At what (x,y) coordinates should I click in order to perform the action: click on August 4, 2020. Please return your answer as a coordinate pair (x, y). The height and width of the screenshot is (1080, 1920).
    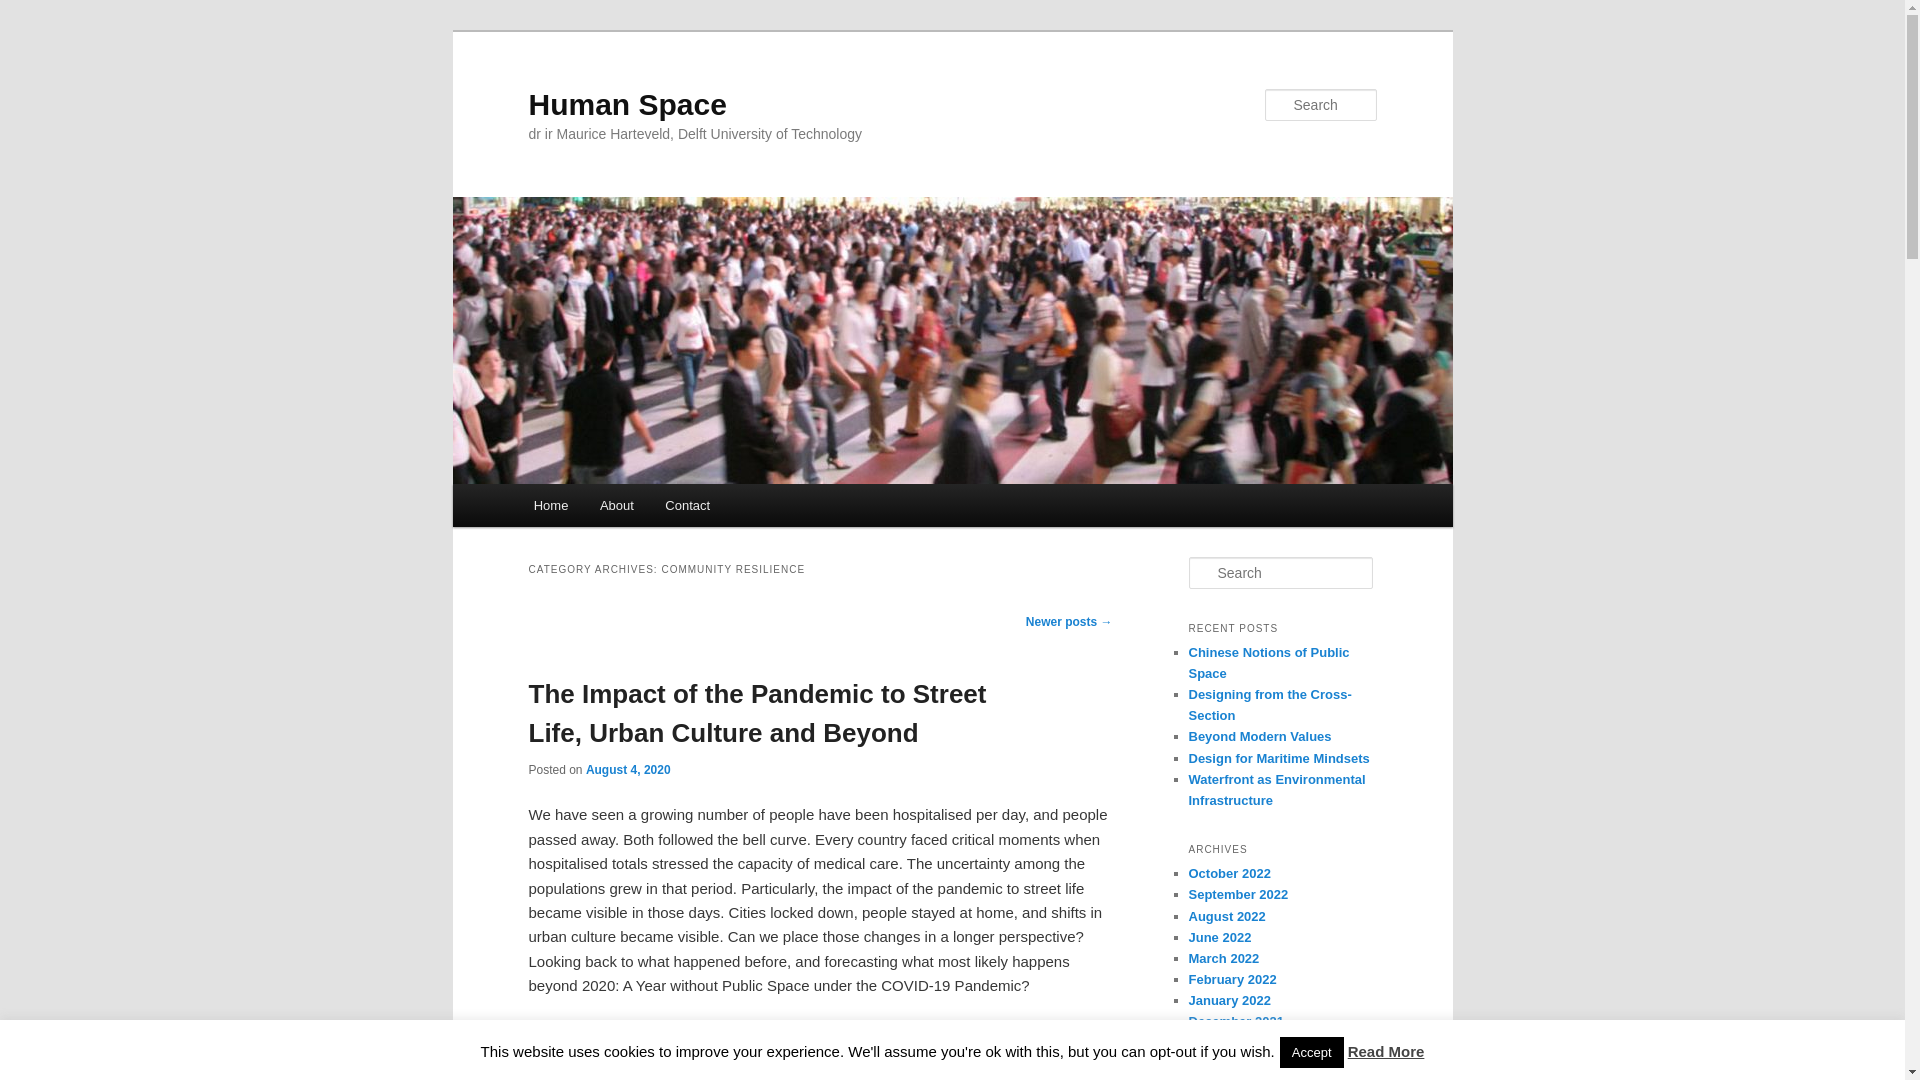
    Looking at the image, I should click on (628, 769).